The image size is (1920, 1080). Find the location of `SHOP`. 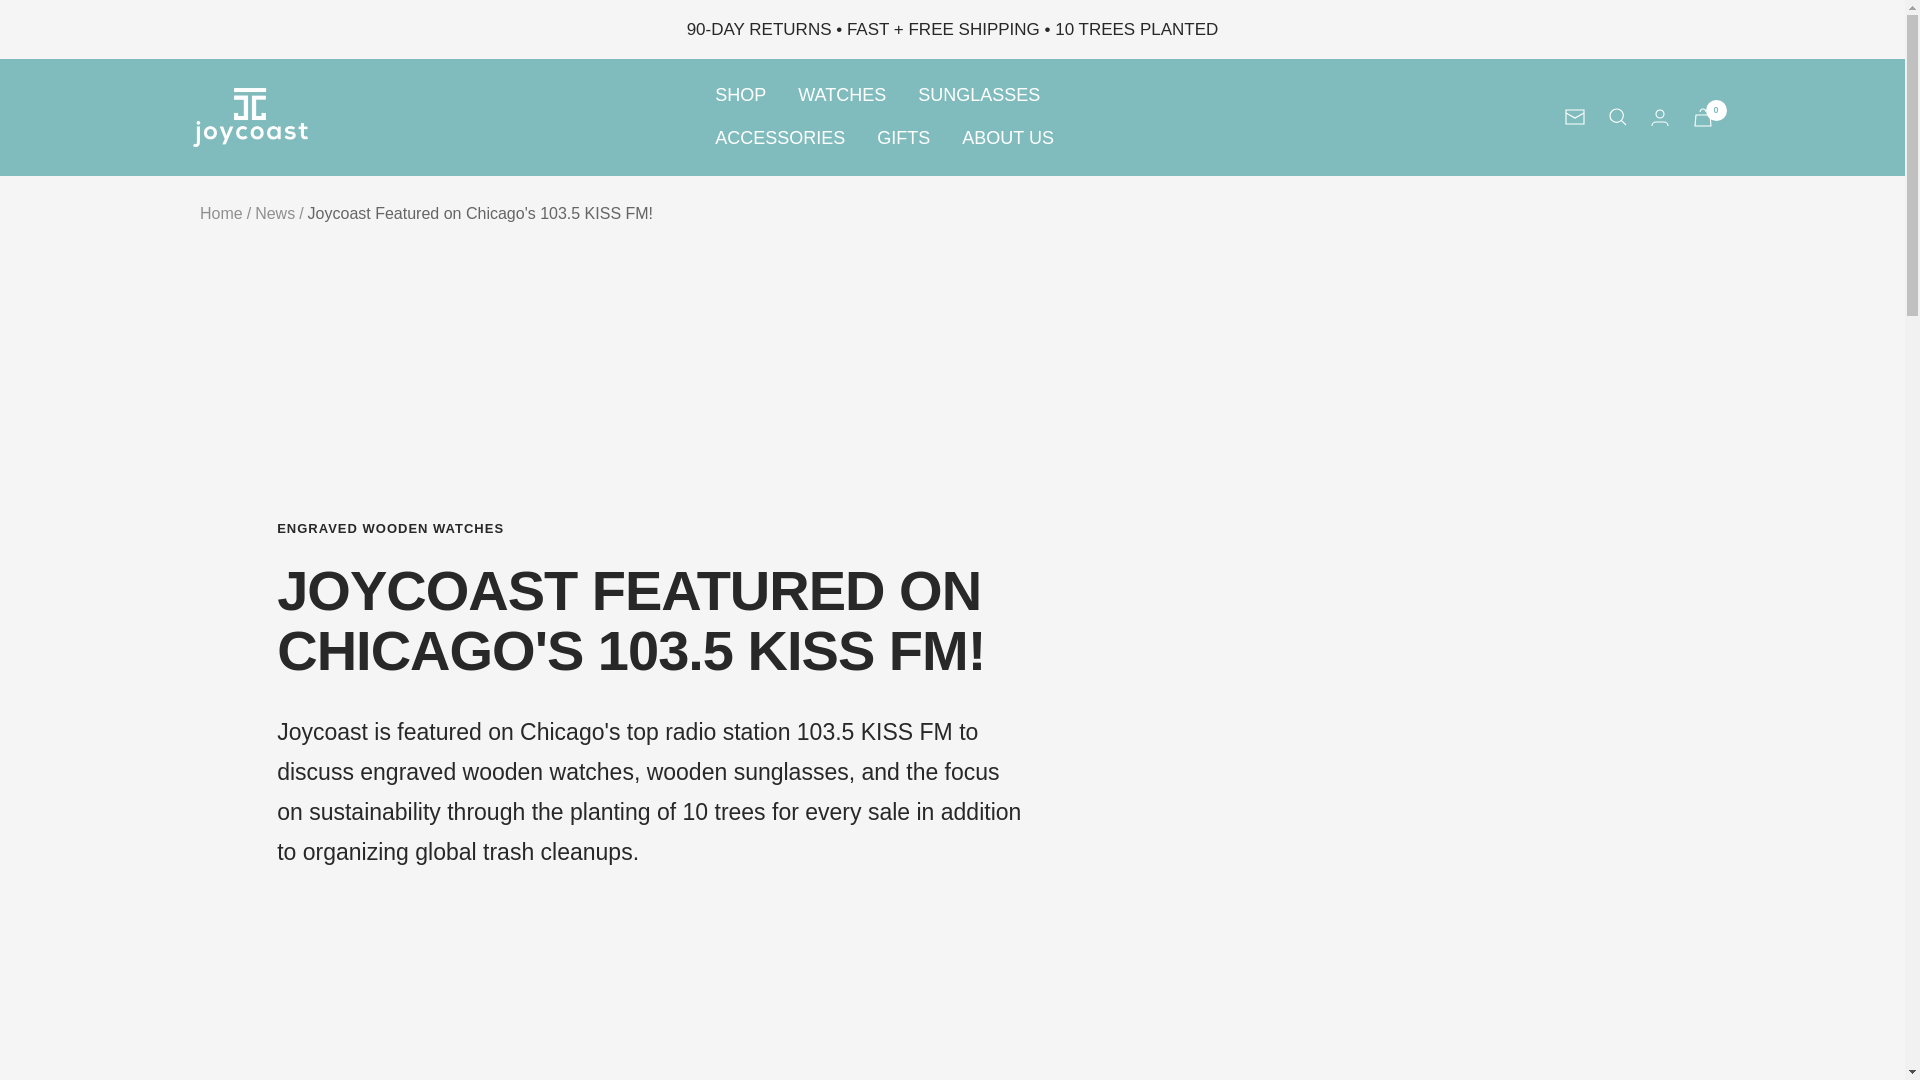

SHOP is located at coordinates (740, 95).